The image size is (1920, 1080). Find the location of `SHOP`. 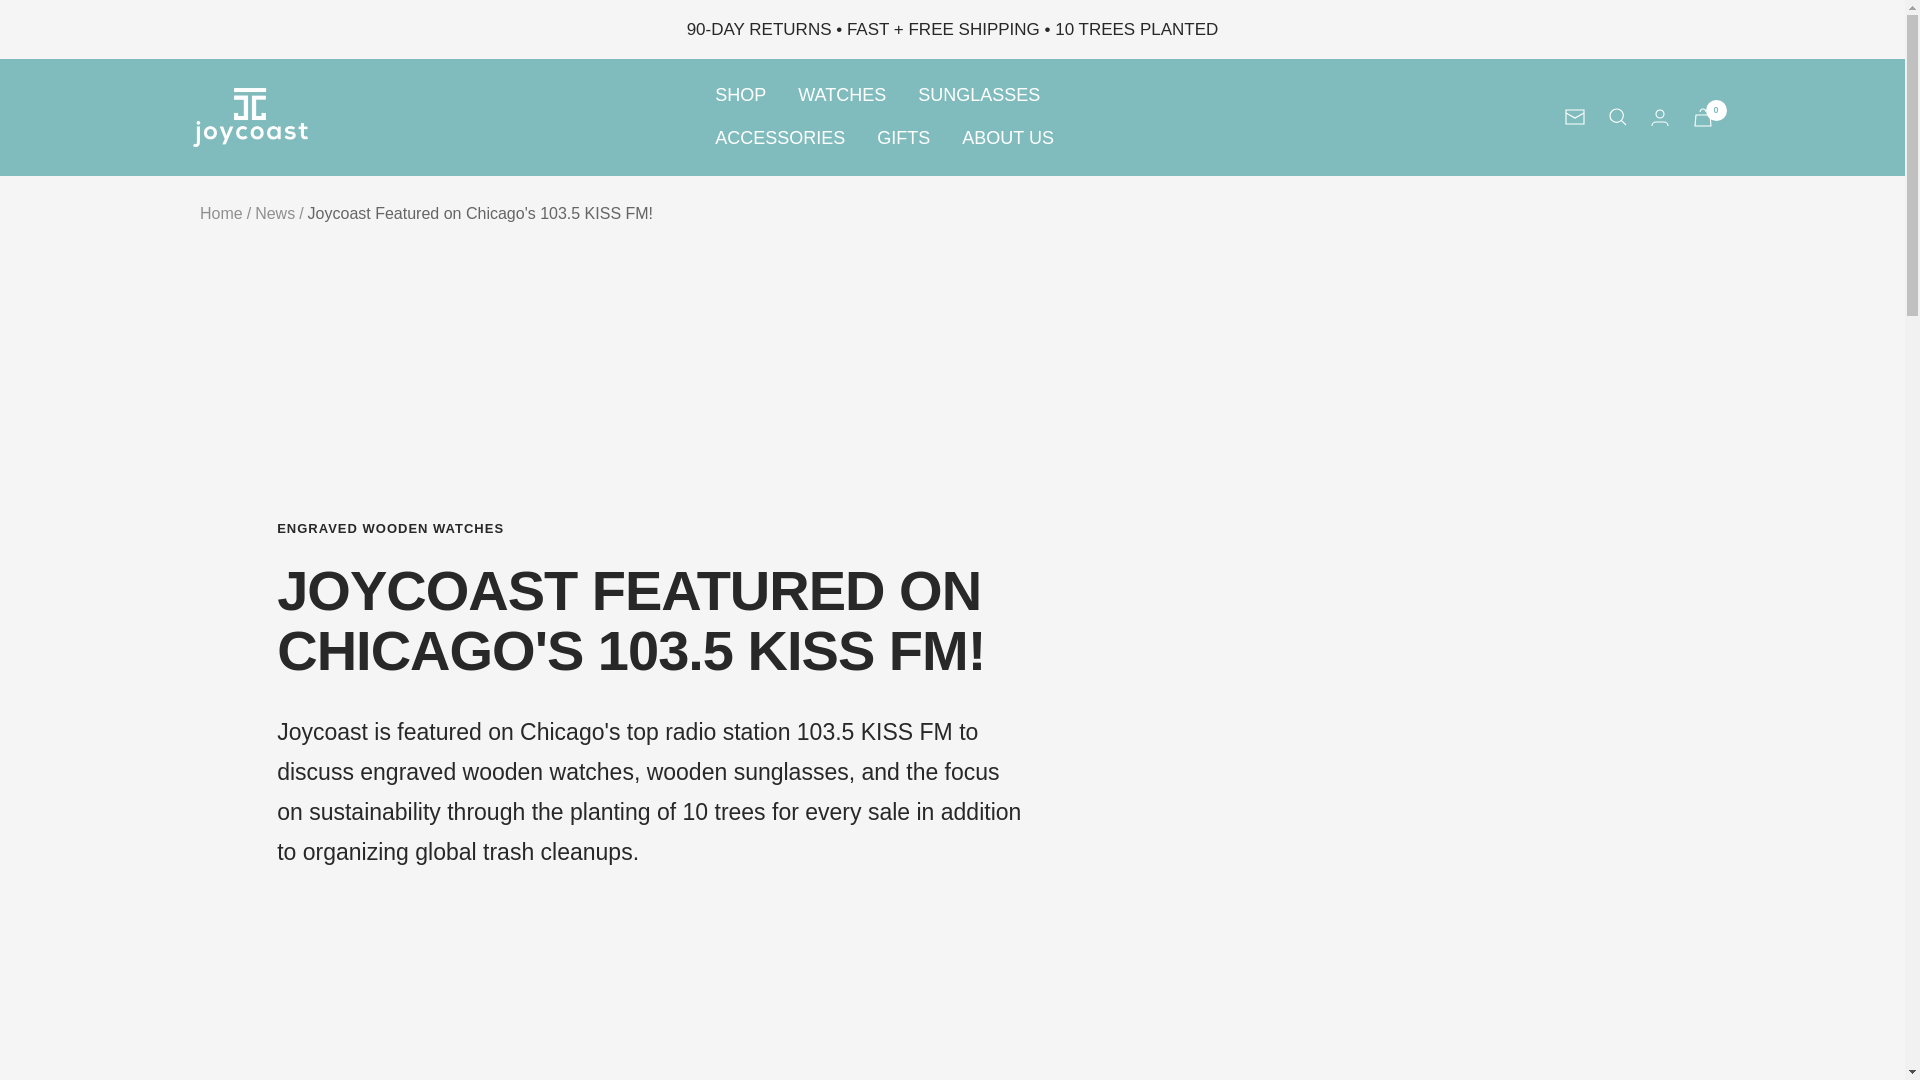

SHOP is located at coordinates (740, 95).